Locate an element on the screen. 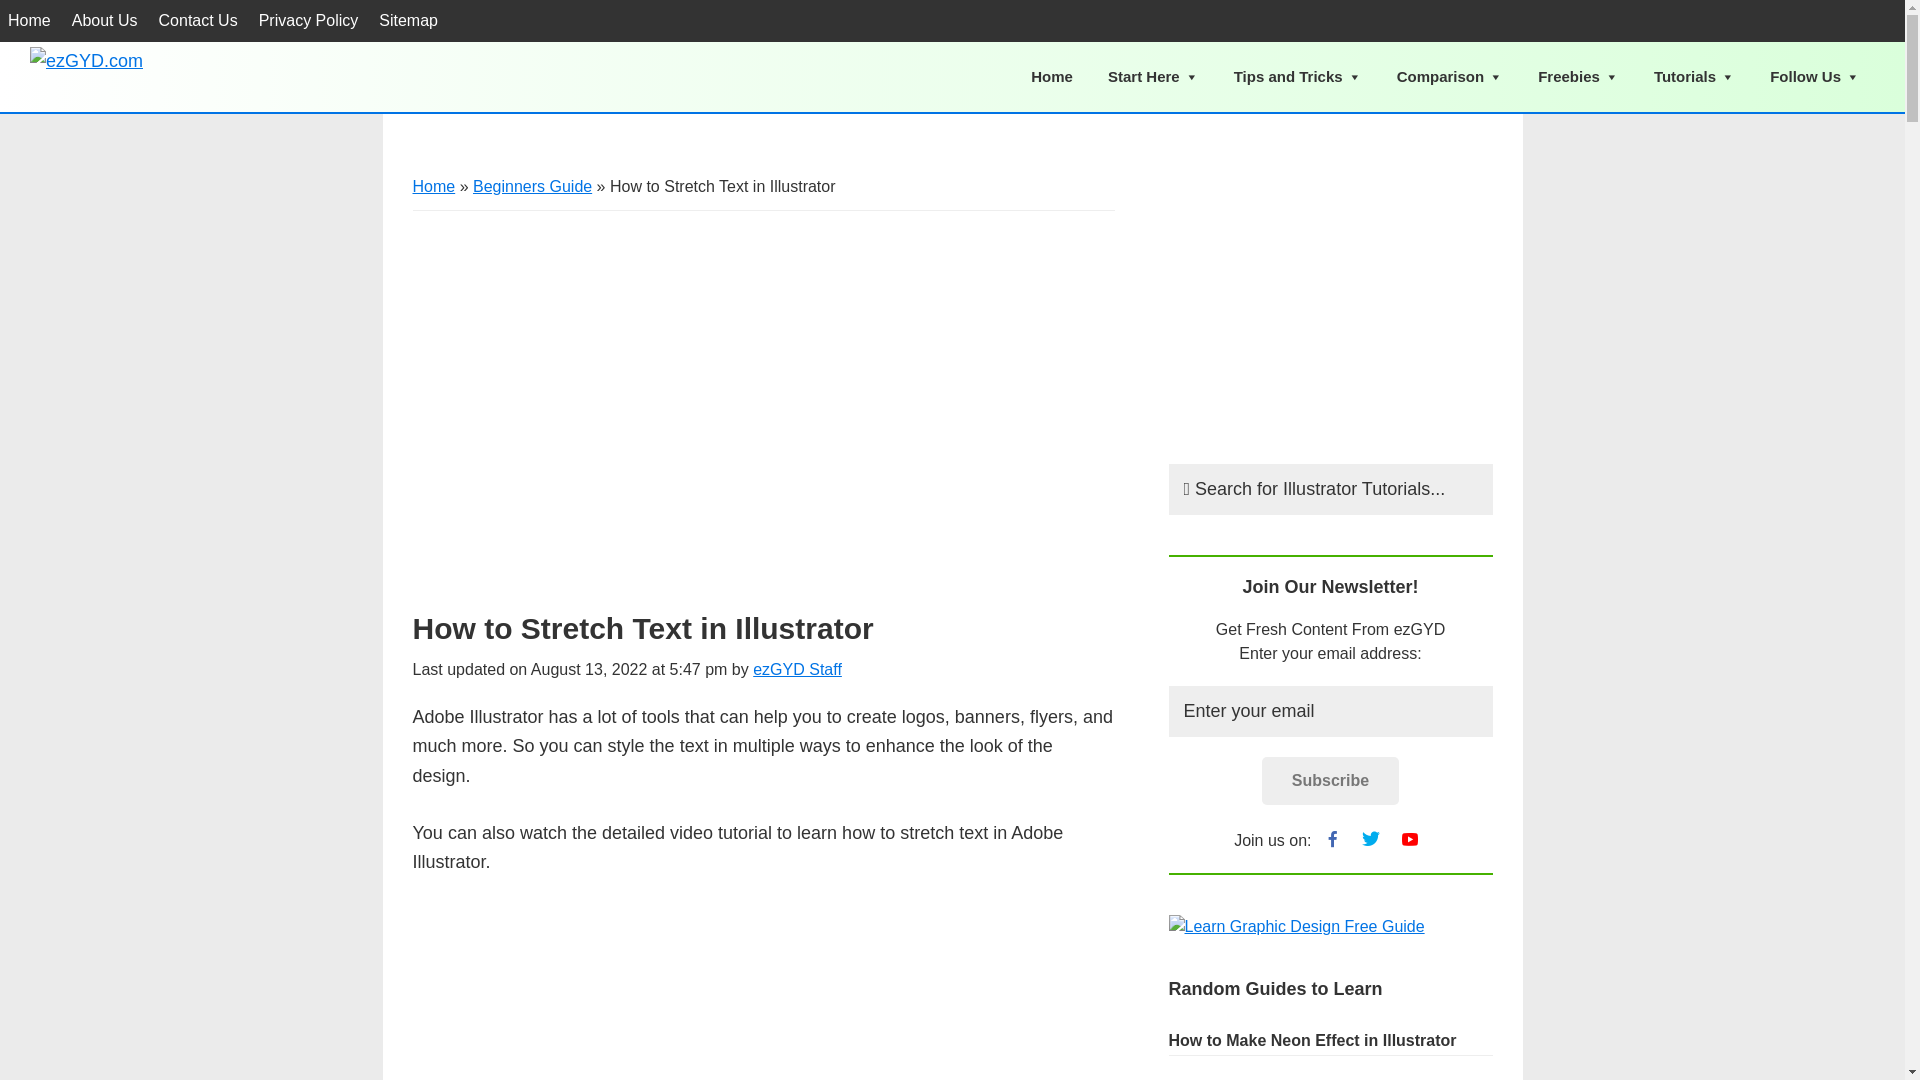 This screenshot has height=1080, width=1920. Home is located at coordinates (30, 21).